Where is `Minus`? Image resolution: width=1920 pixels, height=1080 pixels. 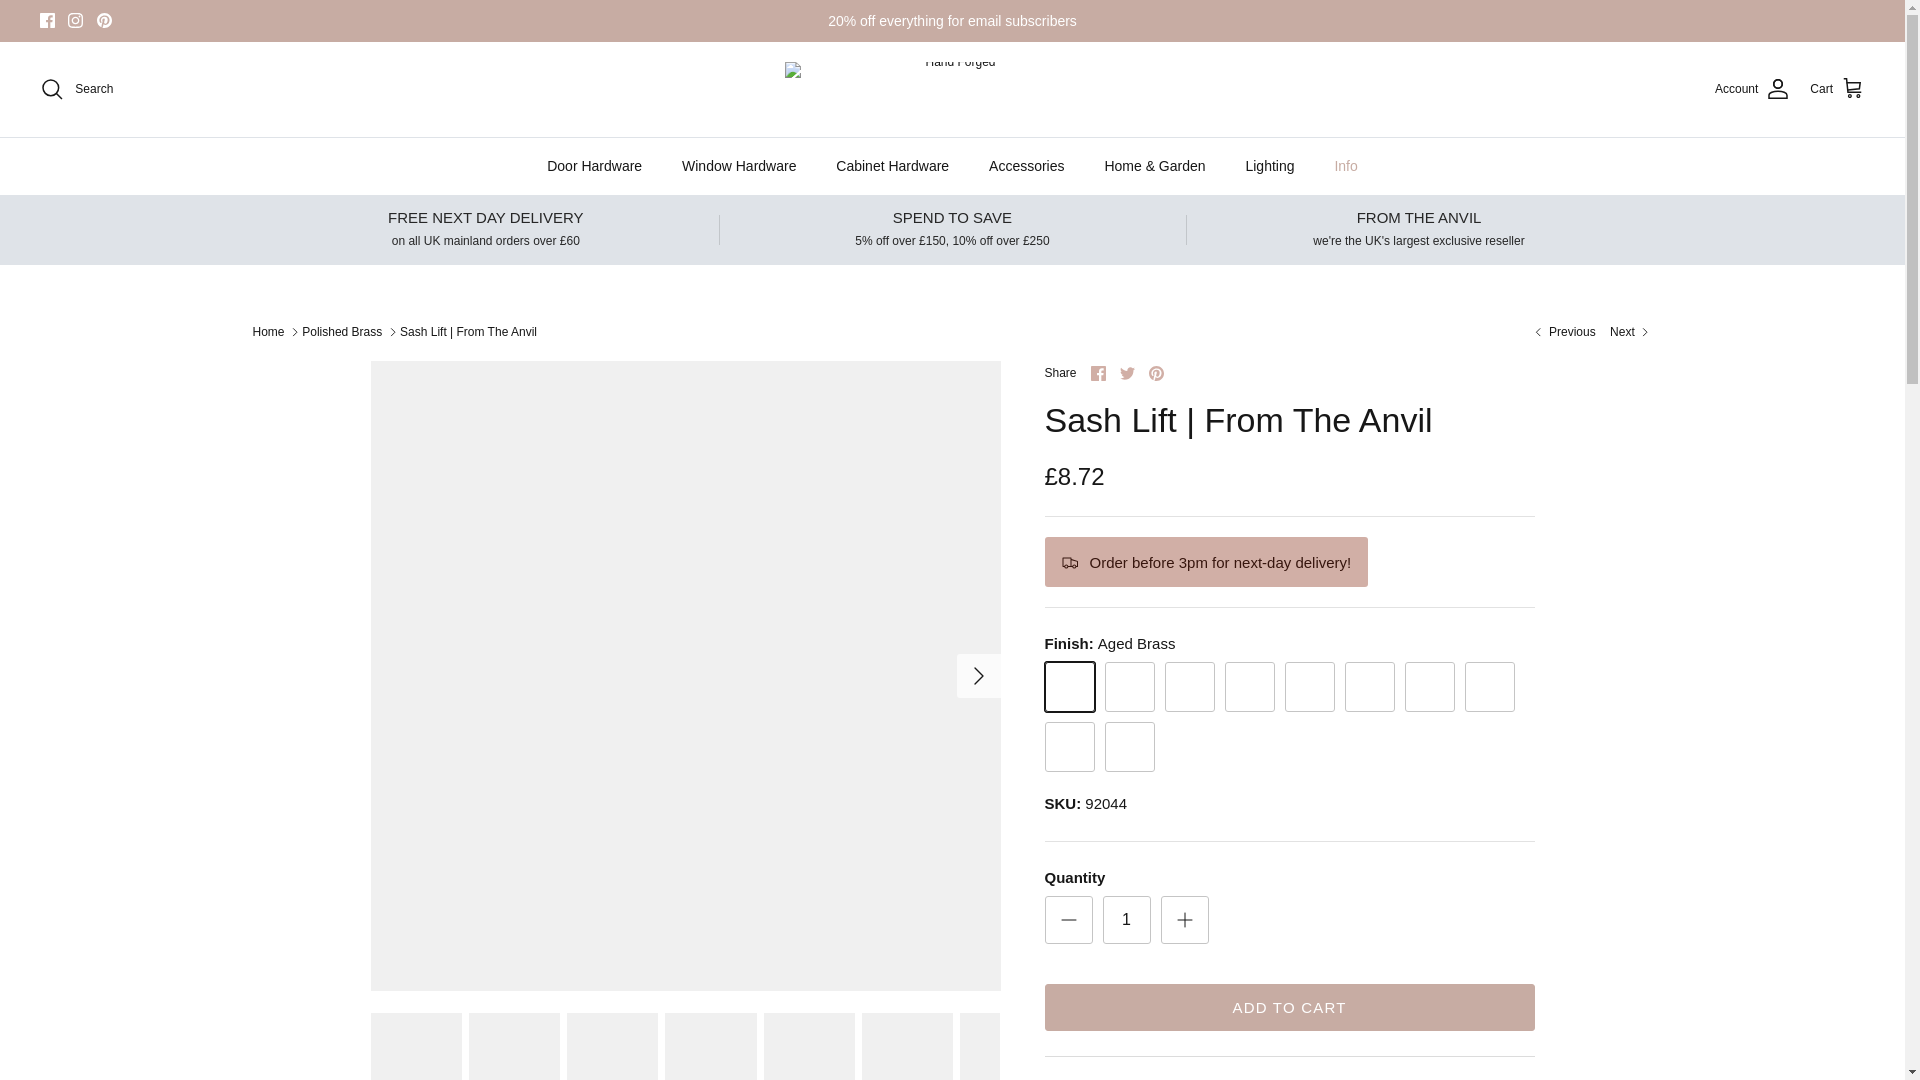 Minus is located at coordinates (1068, 920).